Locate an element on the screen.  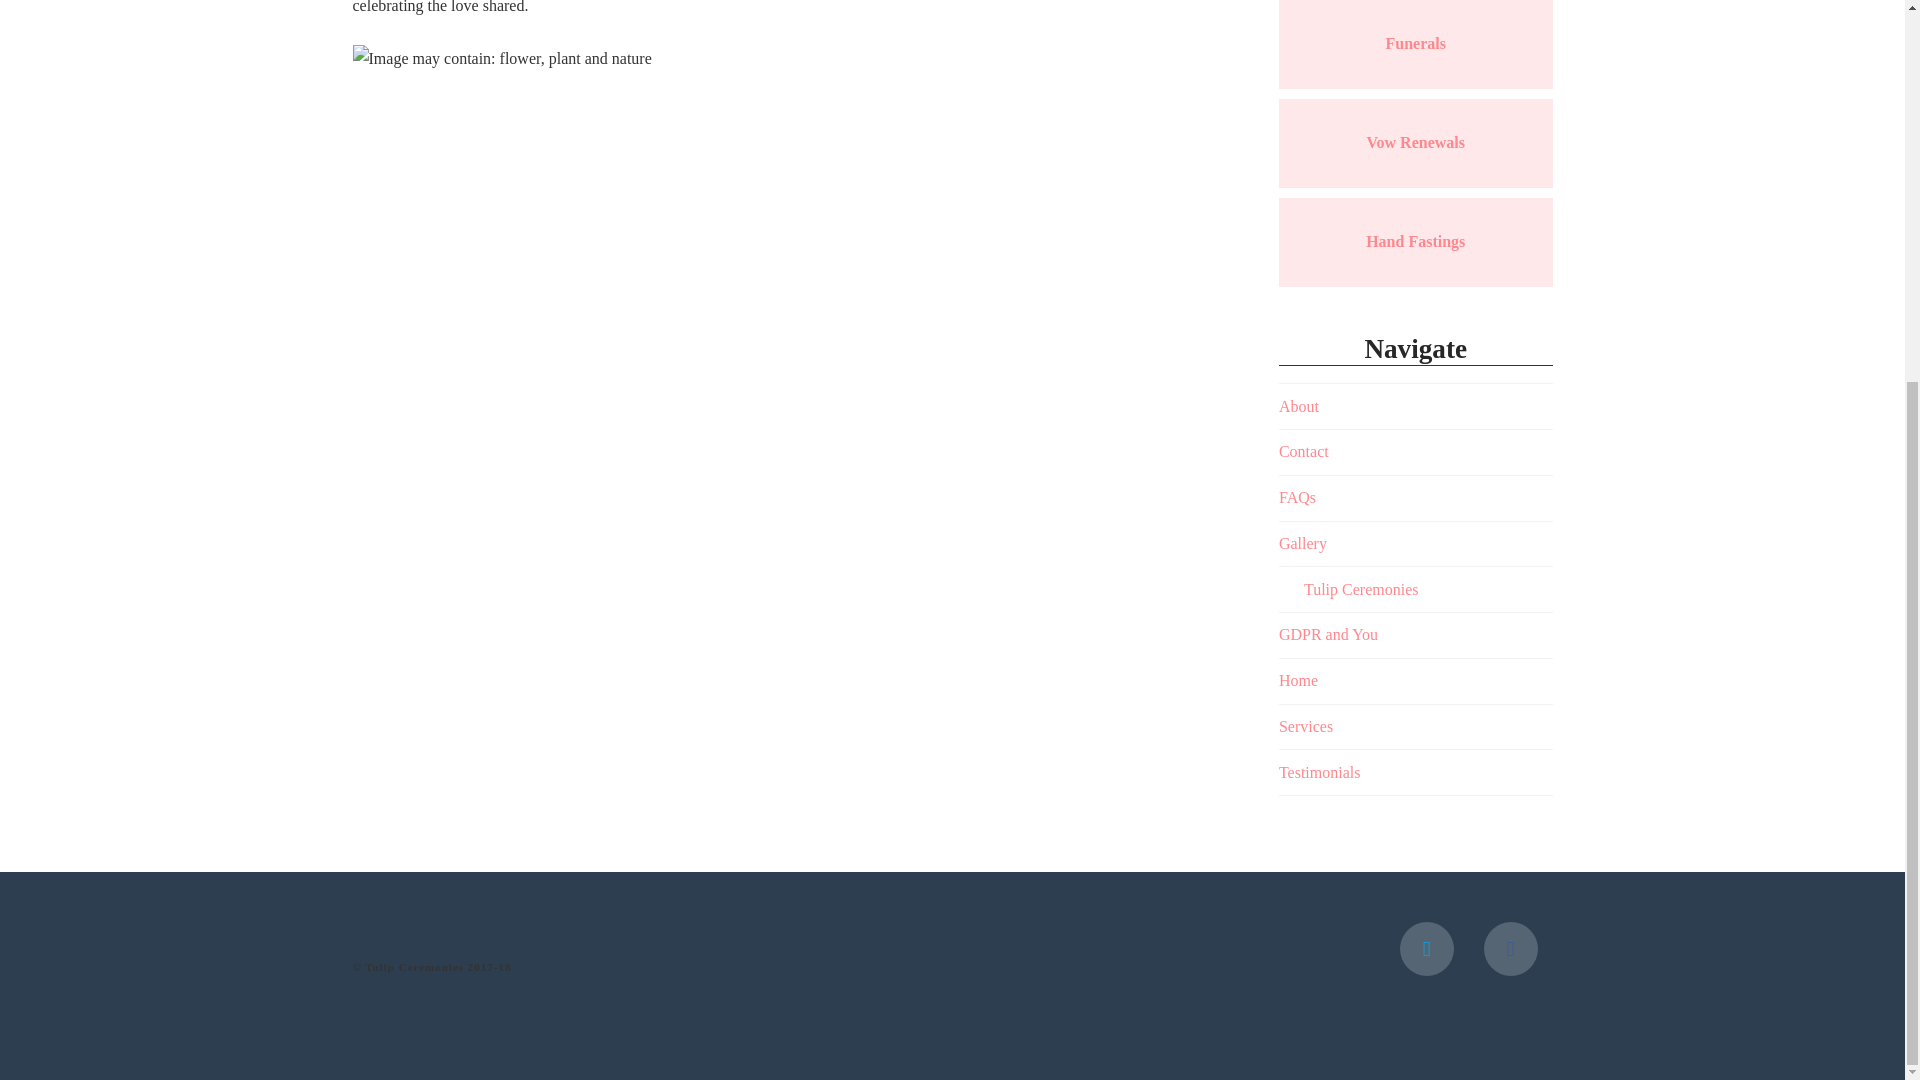
Hand Fastings is located at coordinates (1414, 241).